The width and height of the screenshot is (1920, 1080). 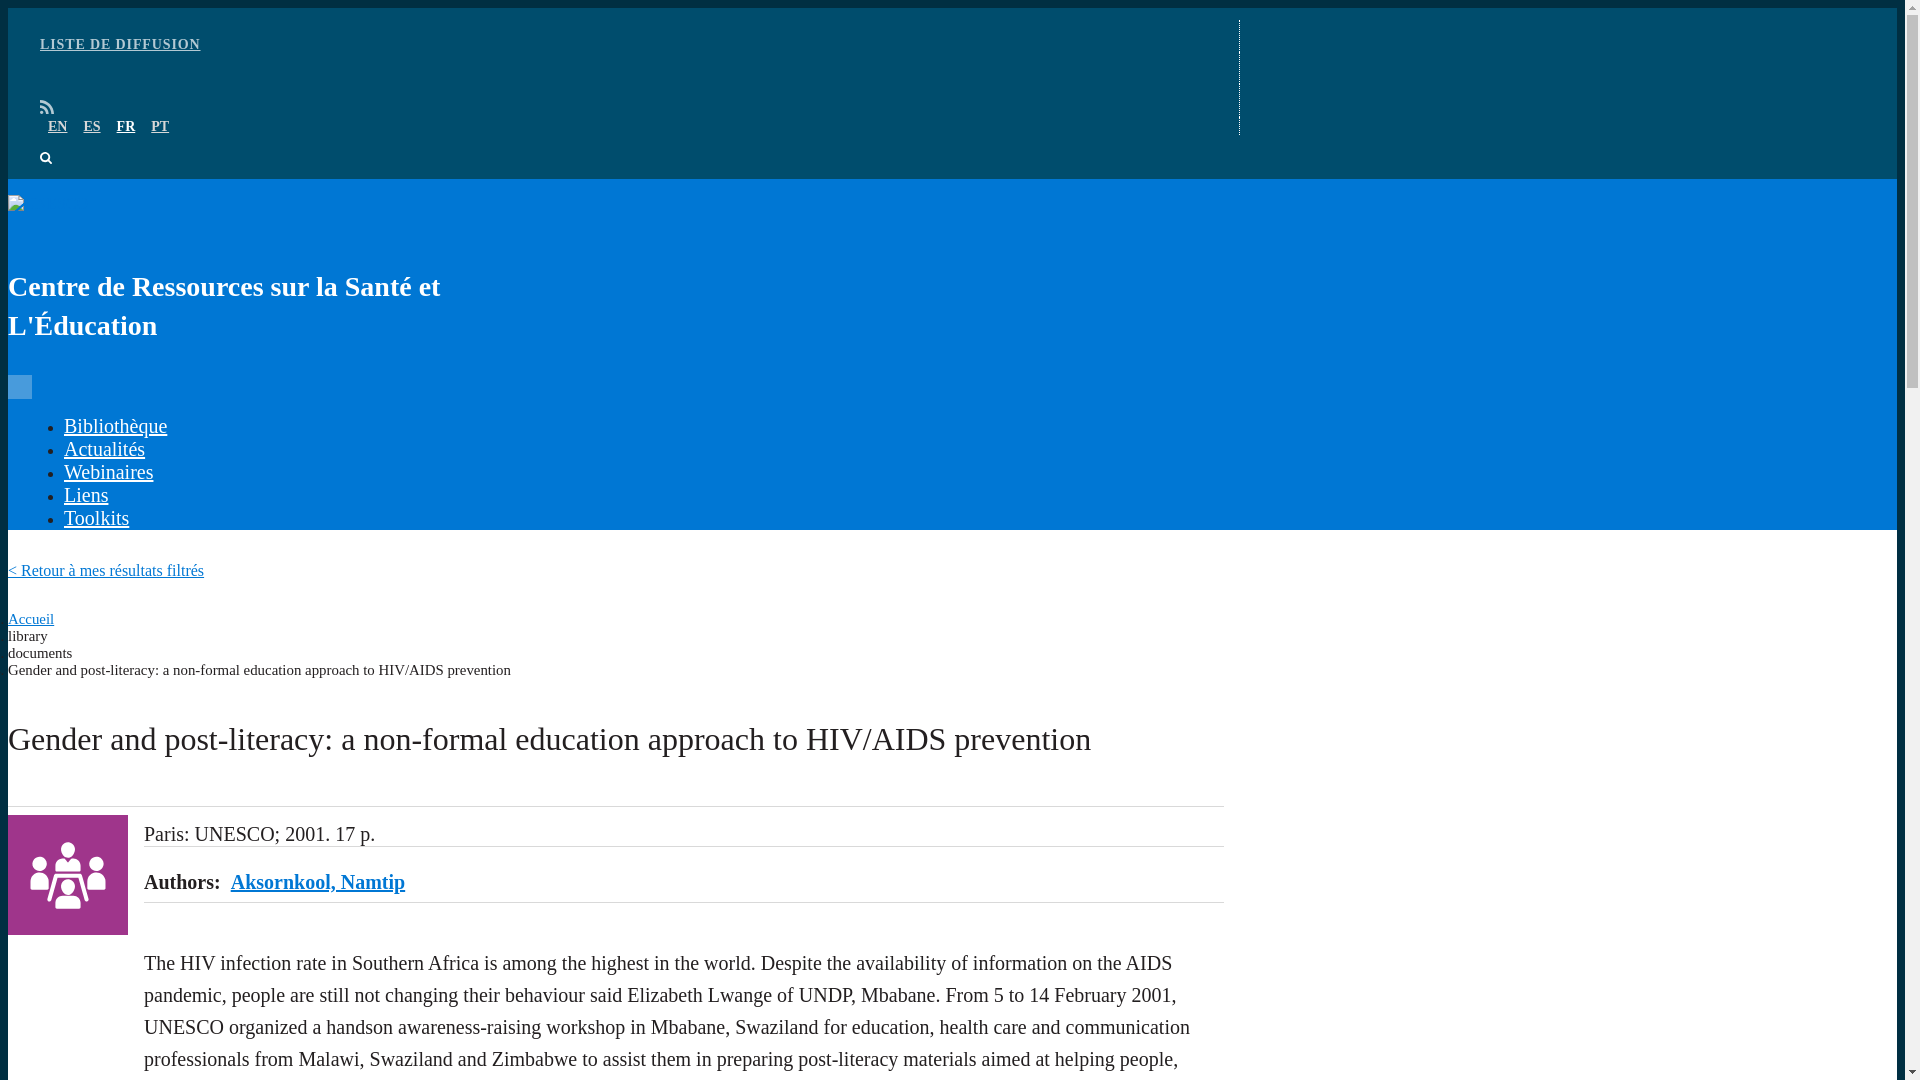 I want to click on Liens, so click(x=85, y=494).